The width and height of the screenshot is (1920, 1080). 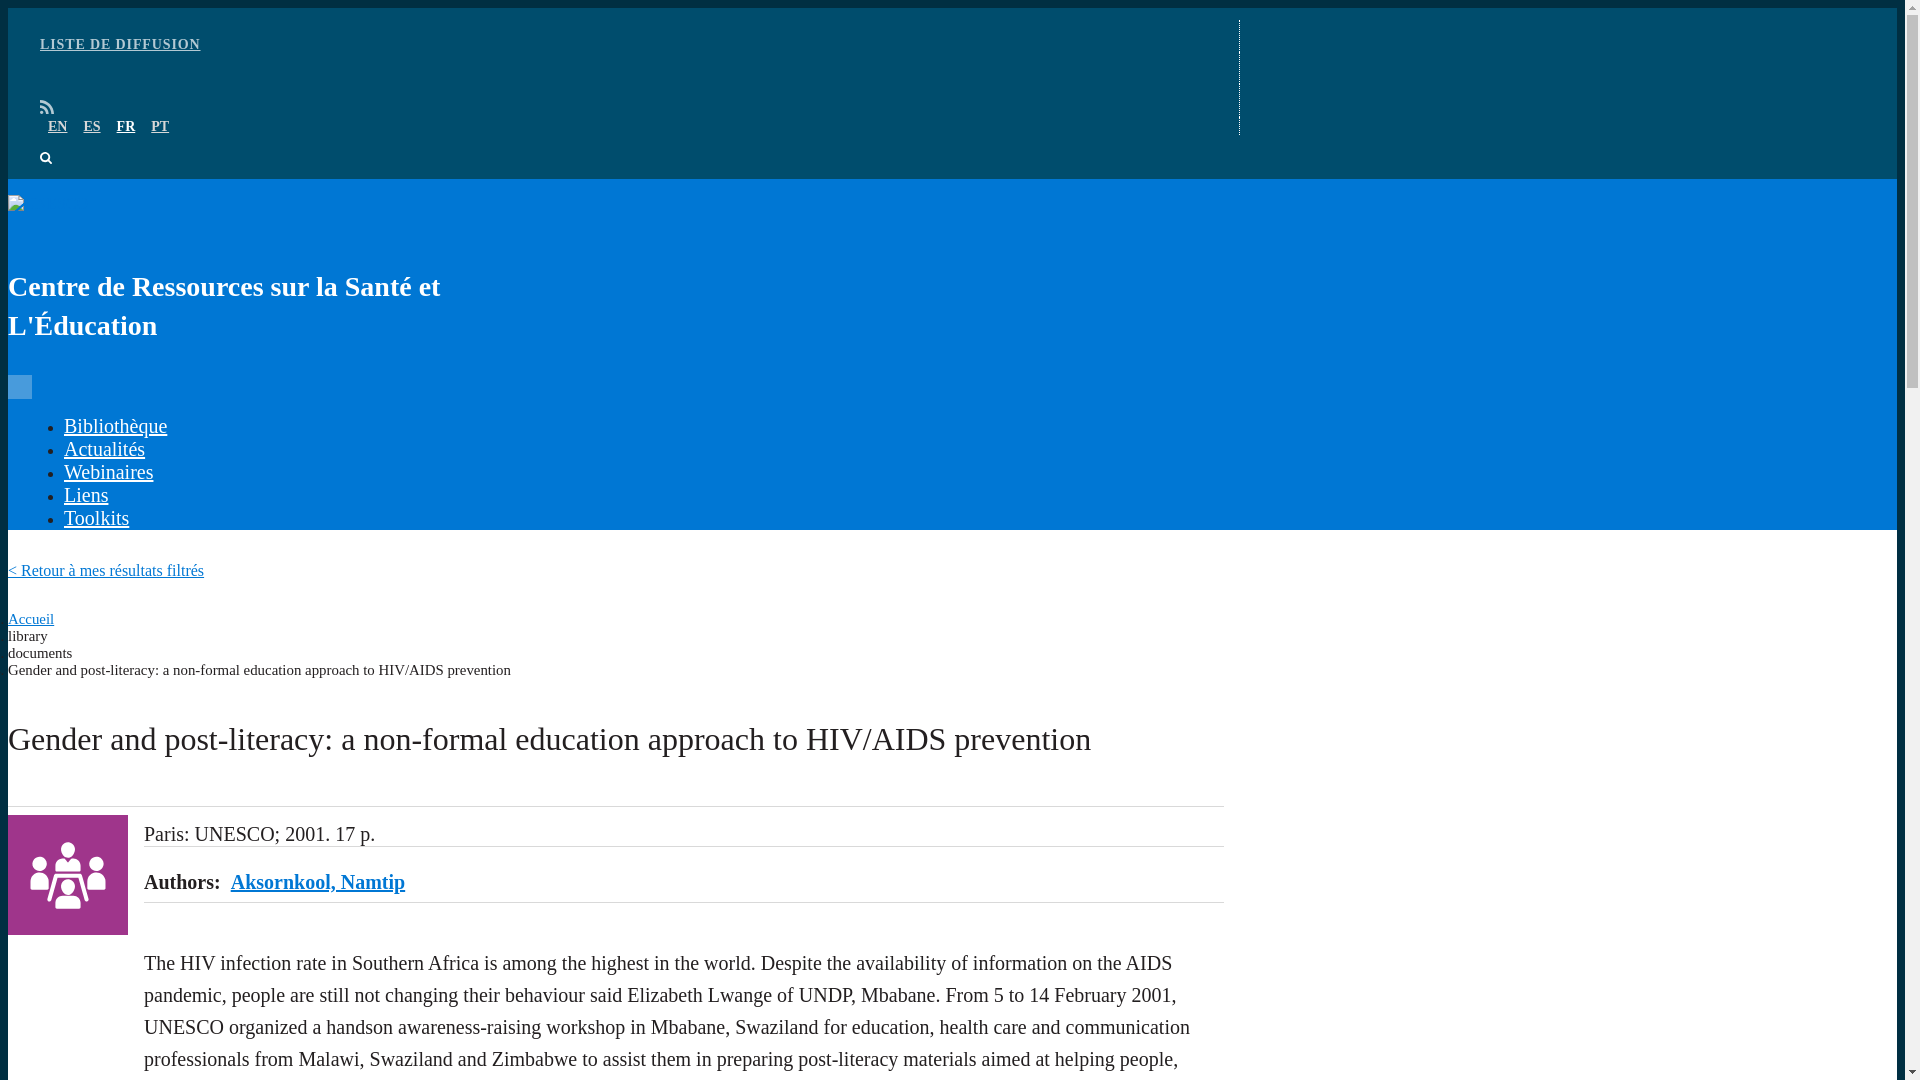 I want to click on Liens, so click(x=85, y=494).